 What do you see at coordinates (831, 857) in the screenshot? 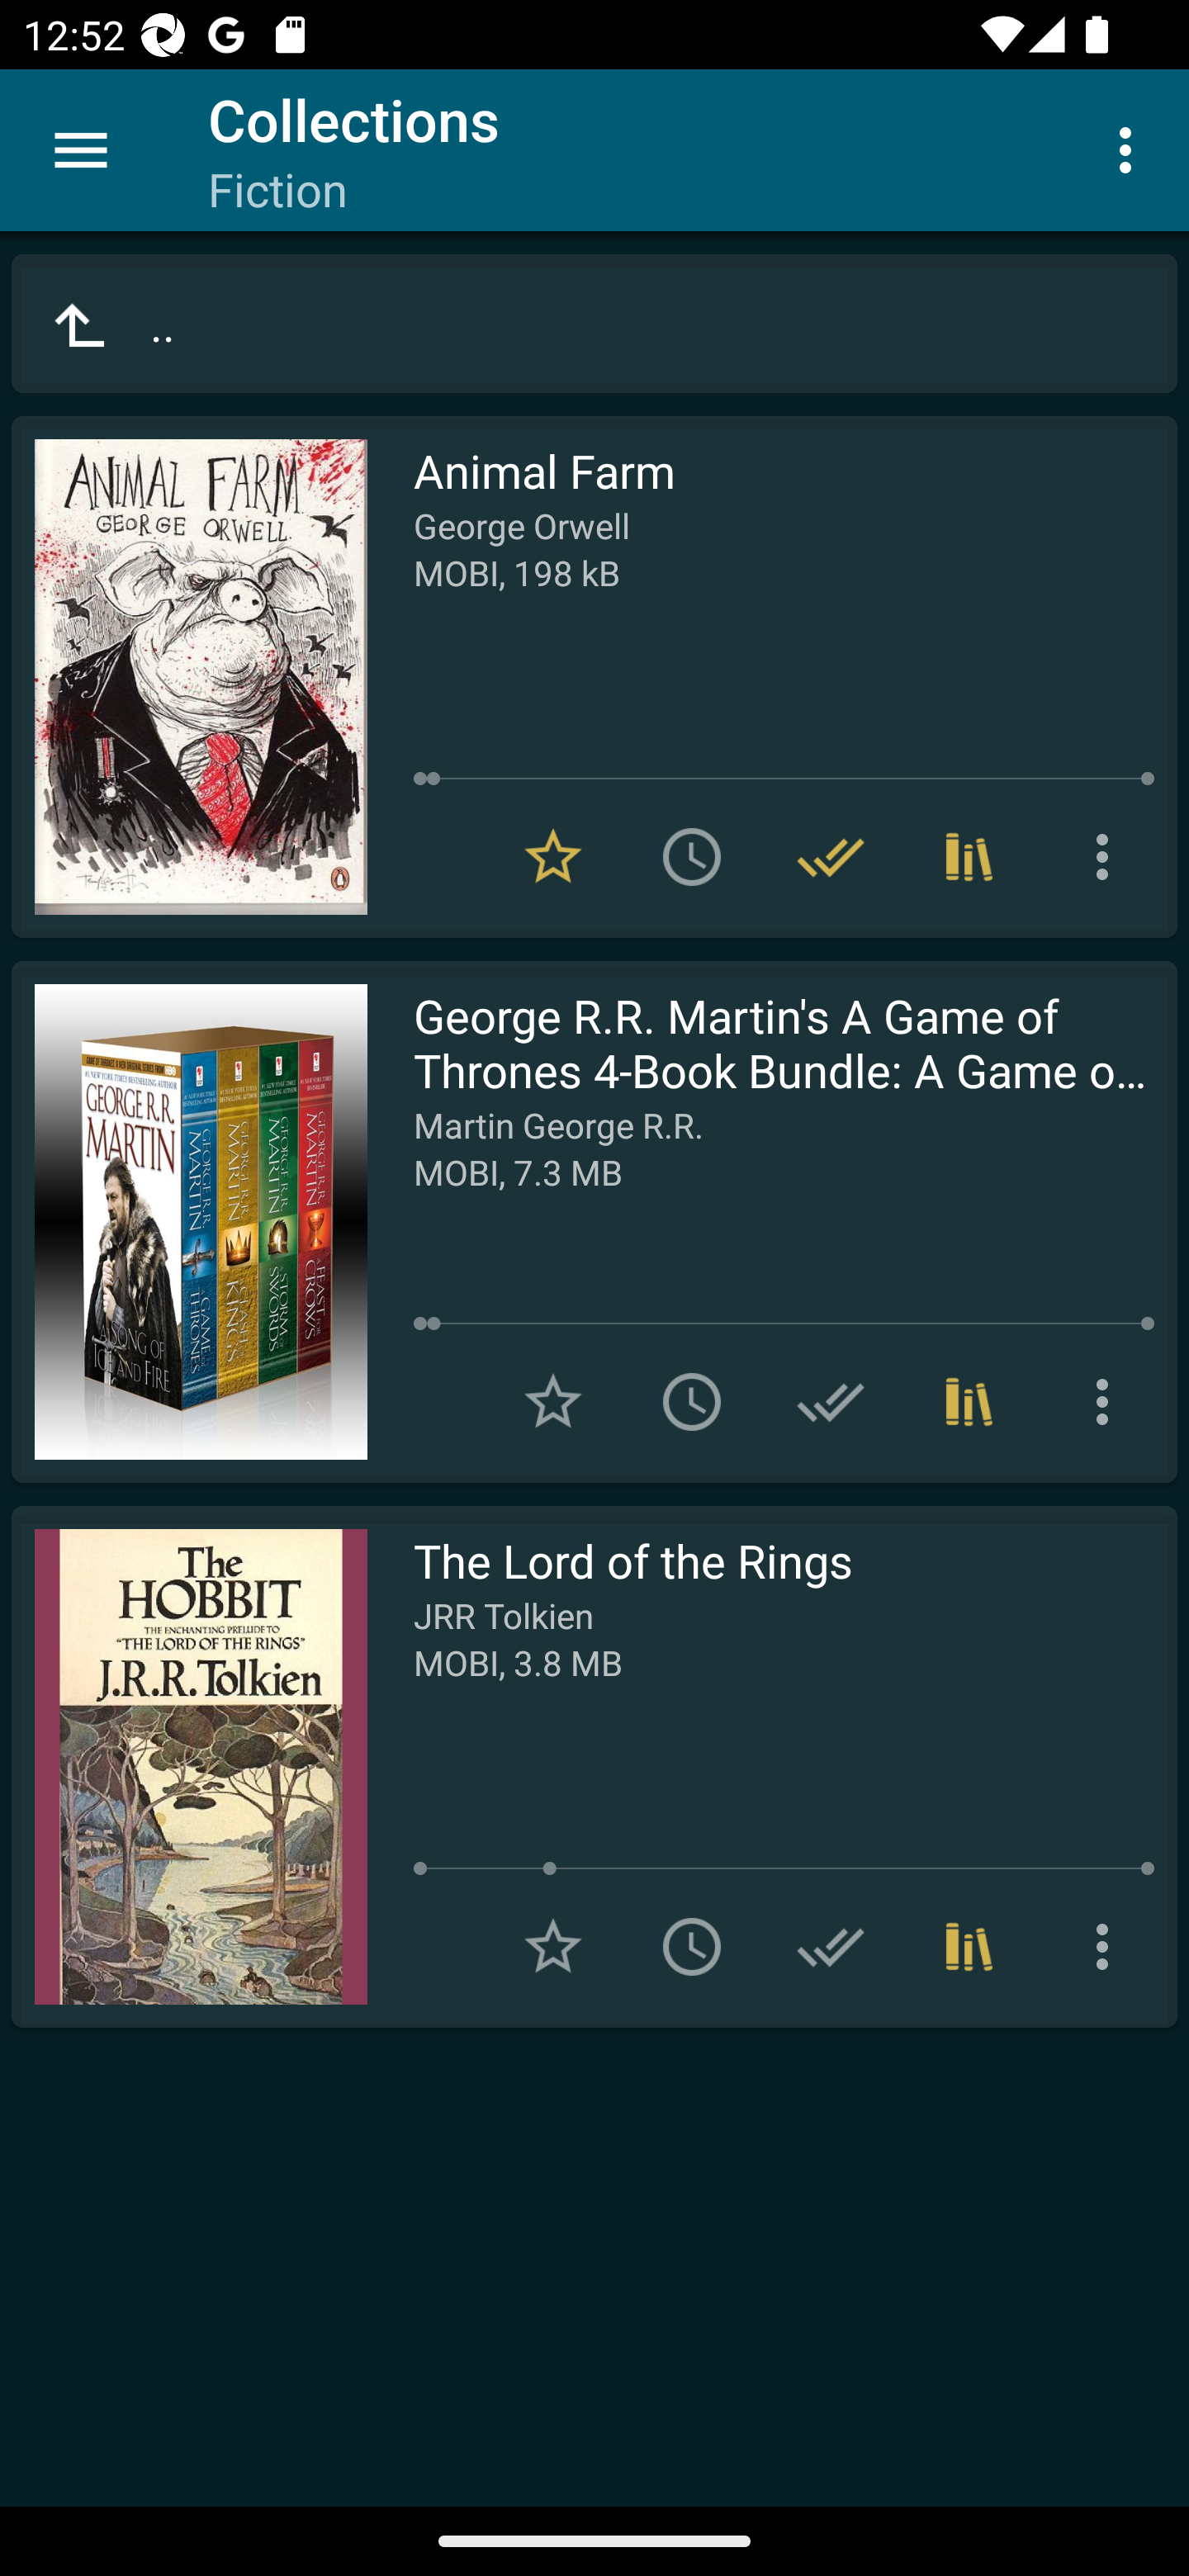
I see `Remove from Have read` at bounding box center [831, 857].